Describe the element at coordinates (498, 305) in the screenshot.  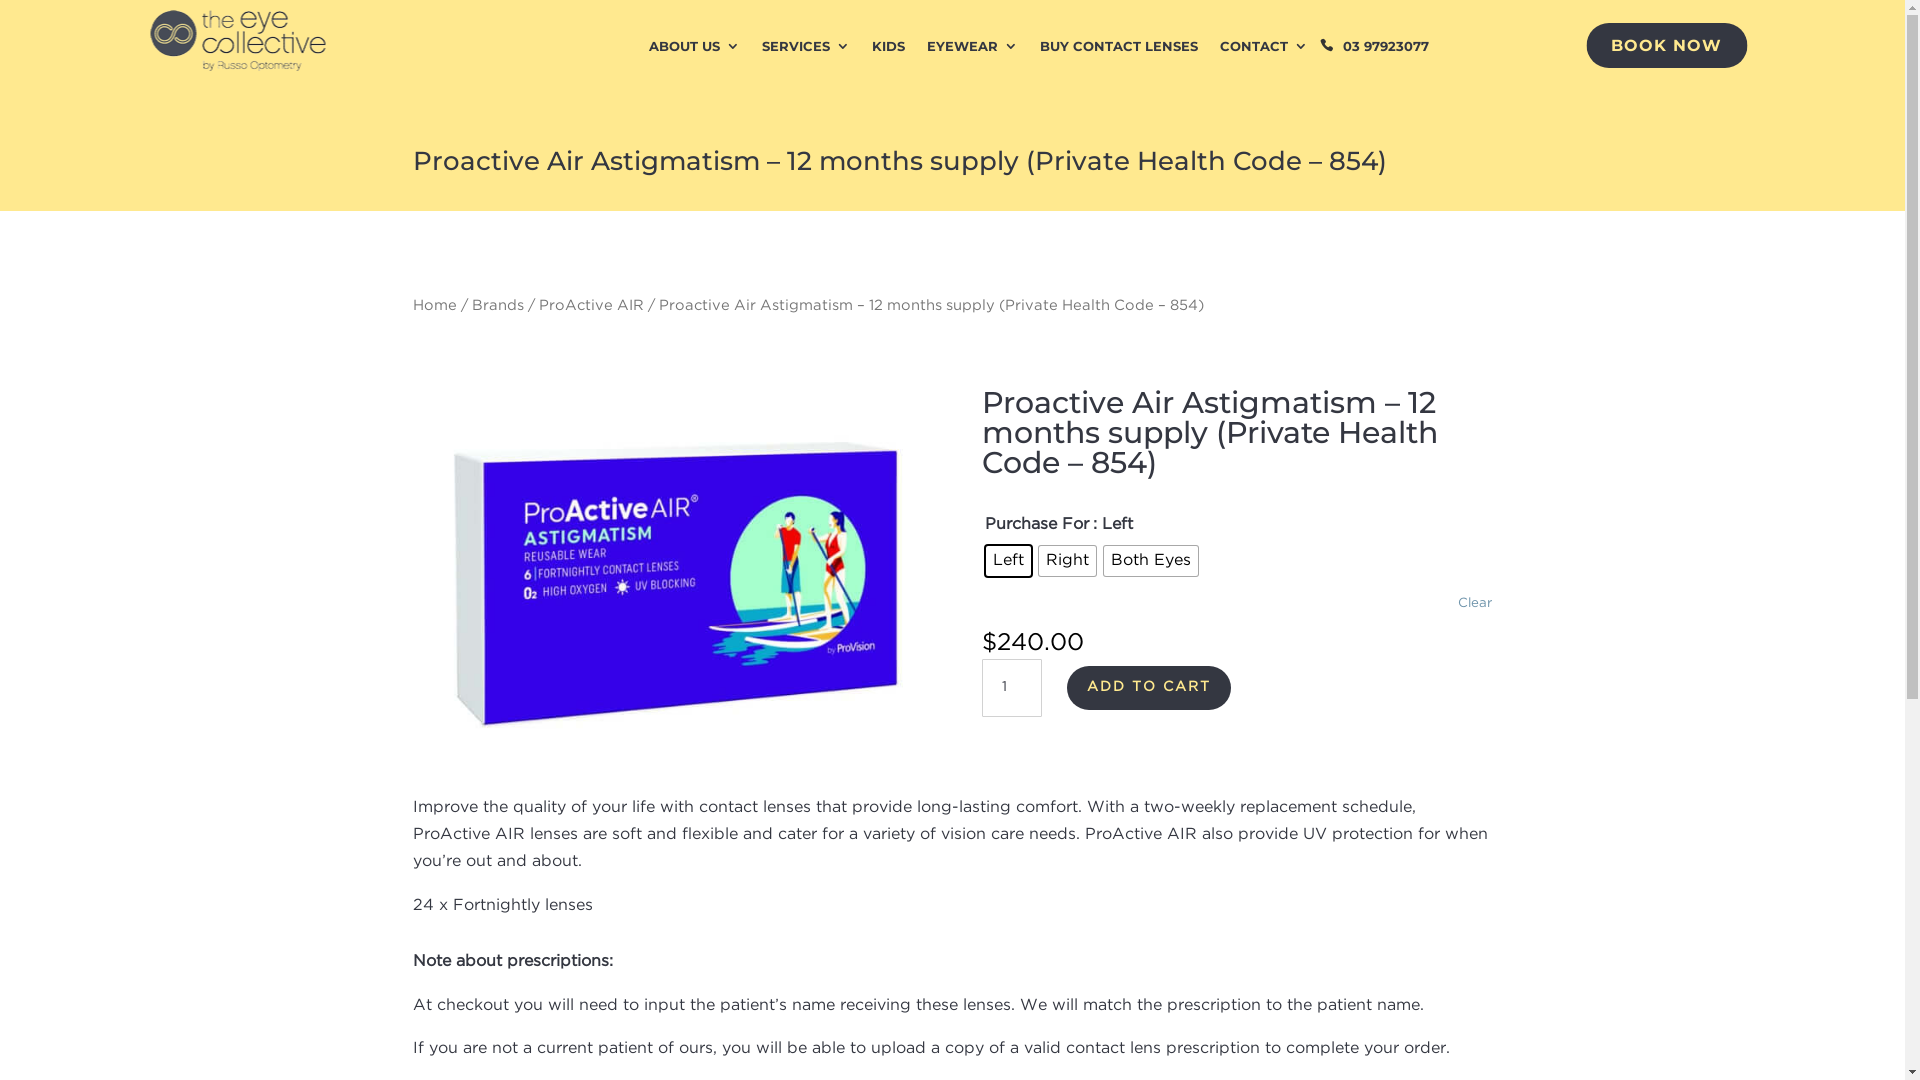
I see `Brands` at that location.